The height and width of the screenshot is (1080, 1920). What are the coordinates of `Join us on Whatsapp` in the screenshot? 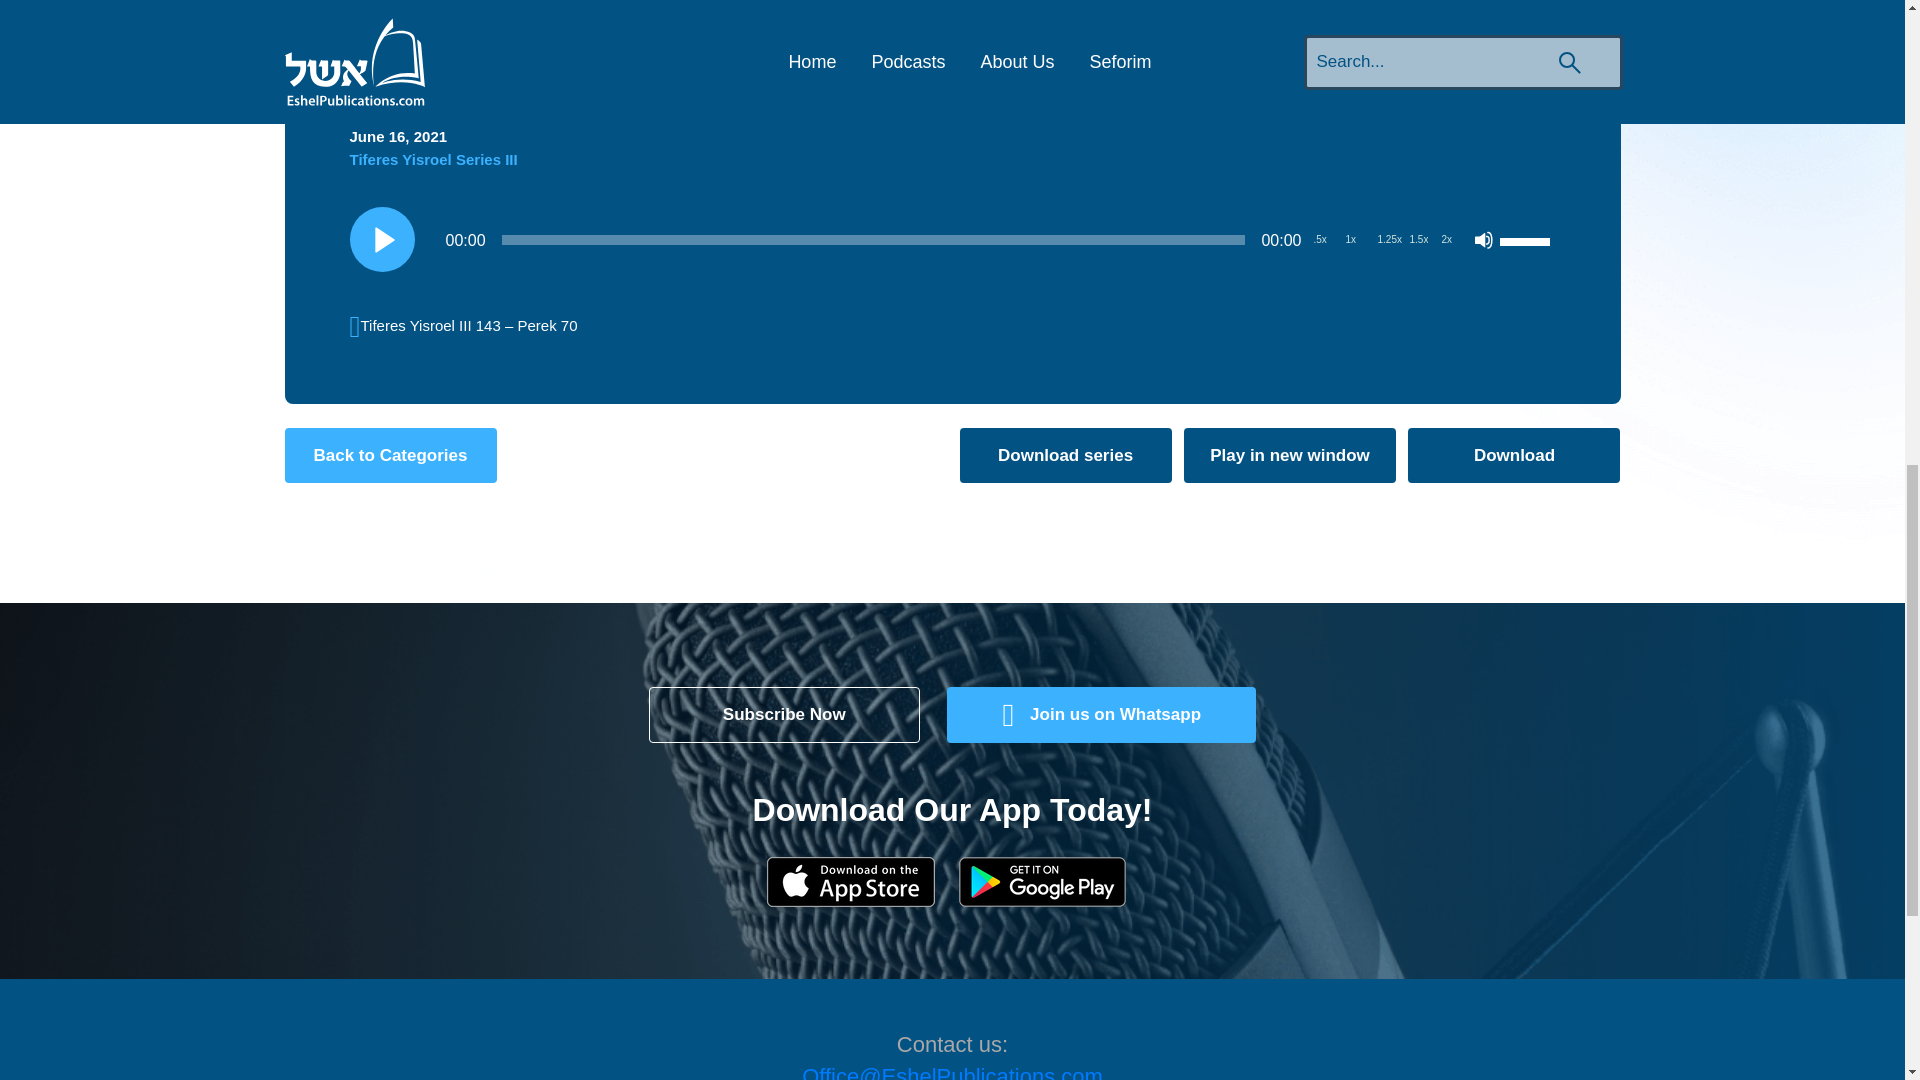 It's located at (1100, 714).